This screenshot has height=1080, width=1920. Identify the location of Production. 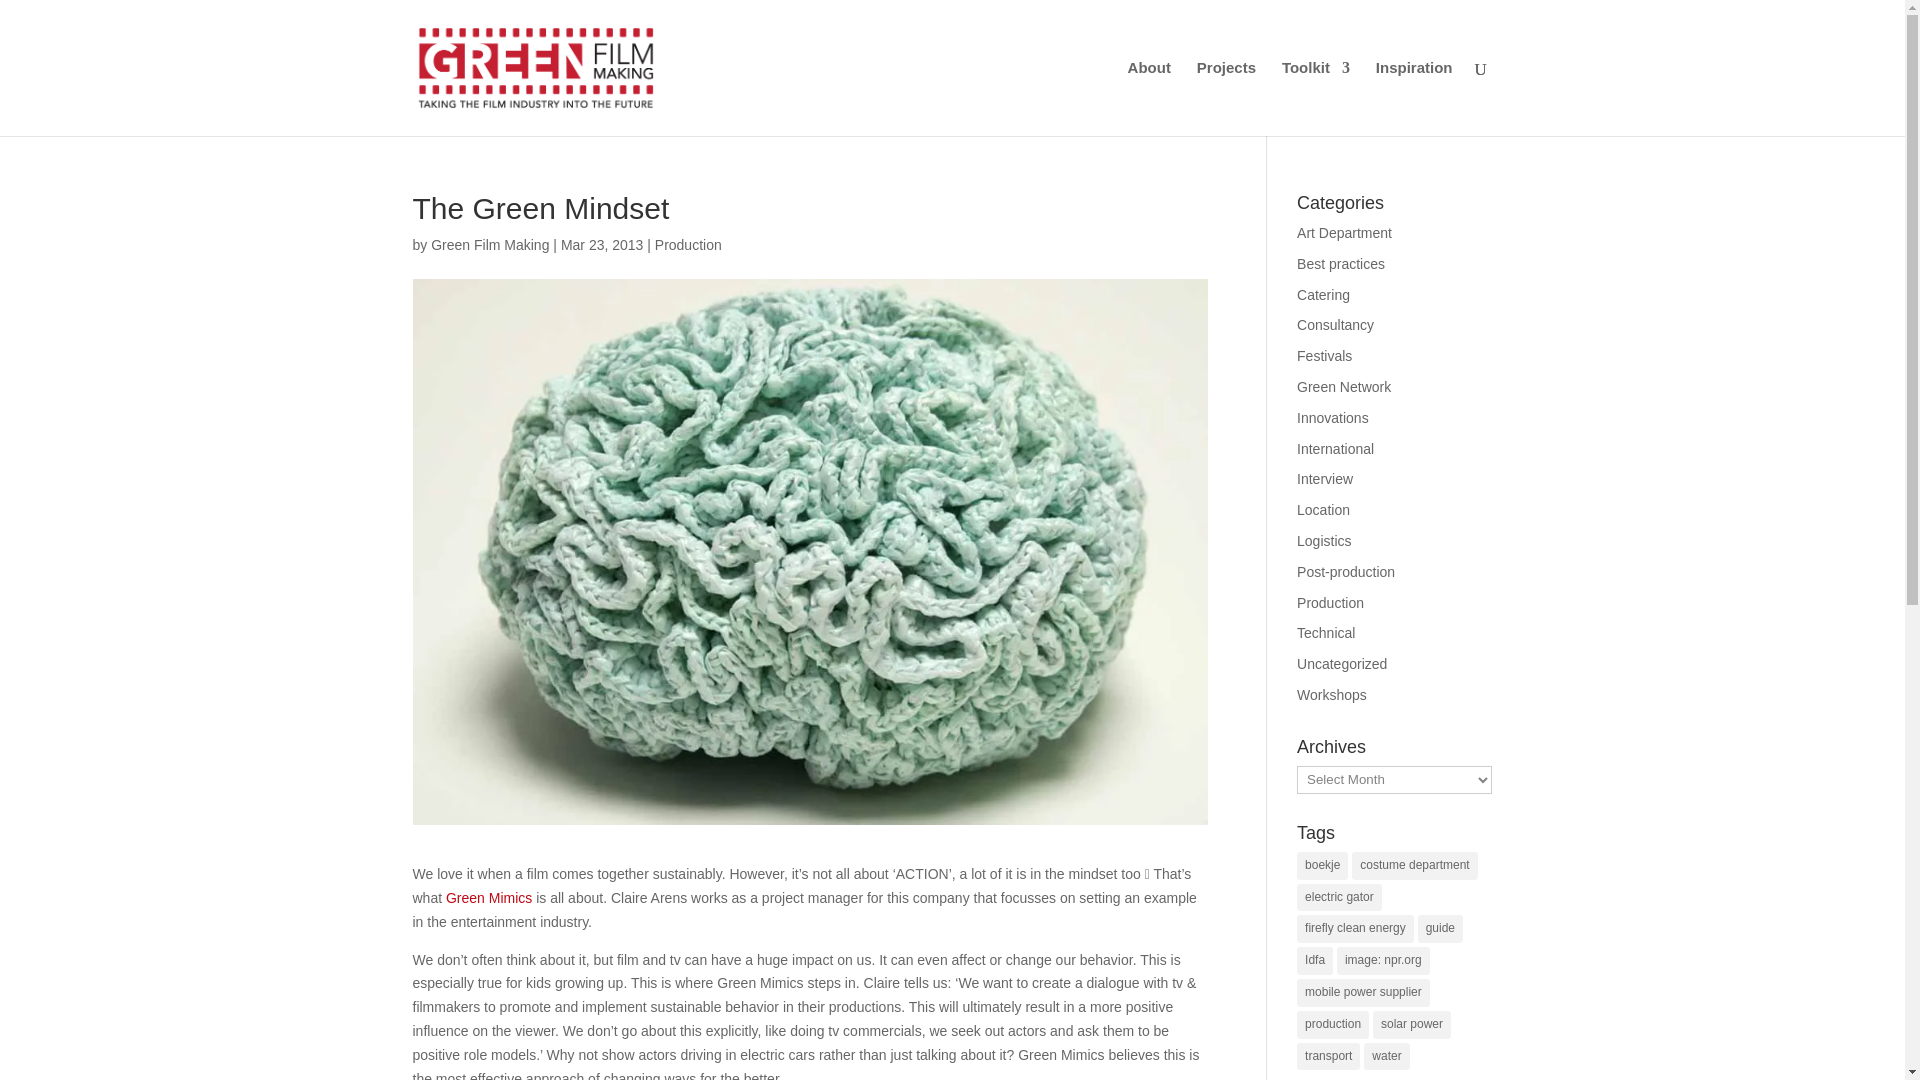
(688, 244).